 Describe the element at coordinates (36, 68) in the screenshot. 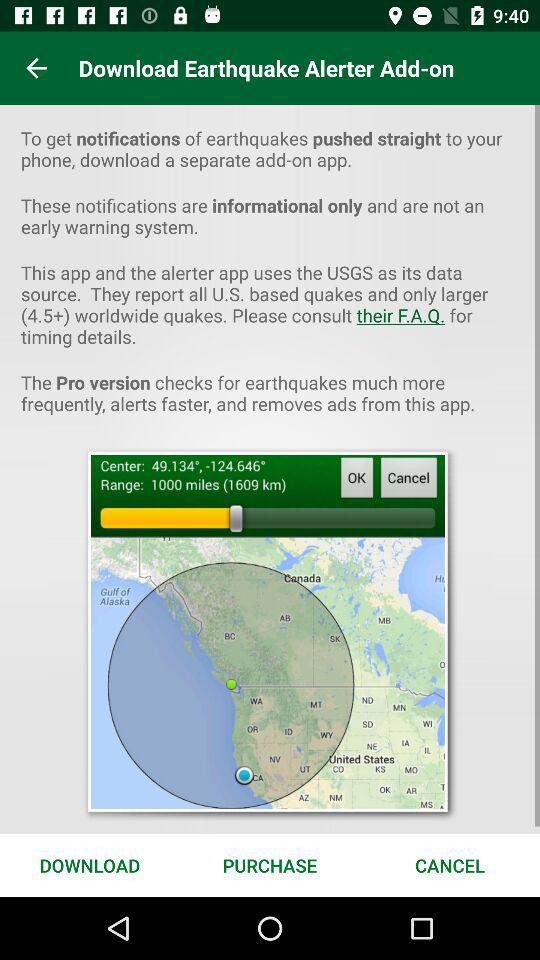

I see `choose the app to the left of the download earthquake alerter icon` at that location.